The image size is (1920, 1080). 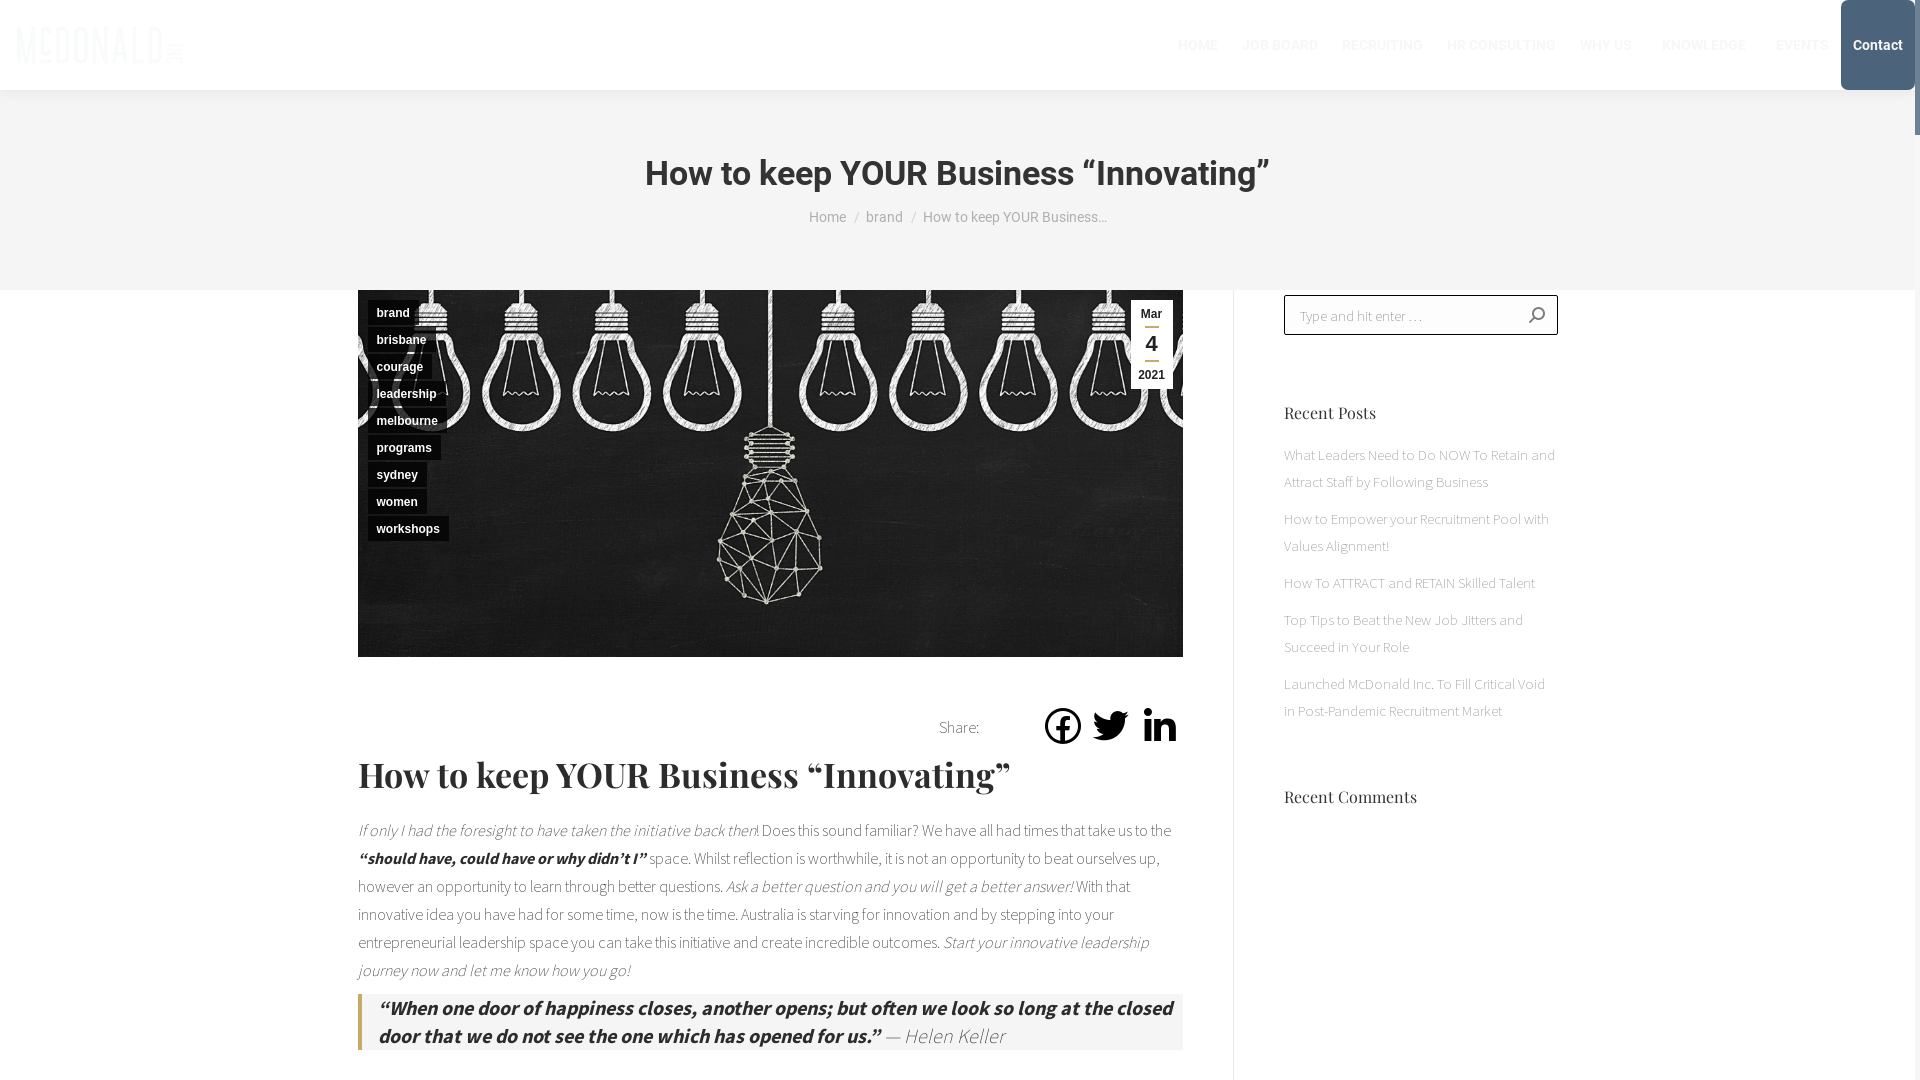 I want to click on Post Comment, so click(x=67, y=22).